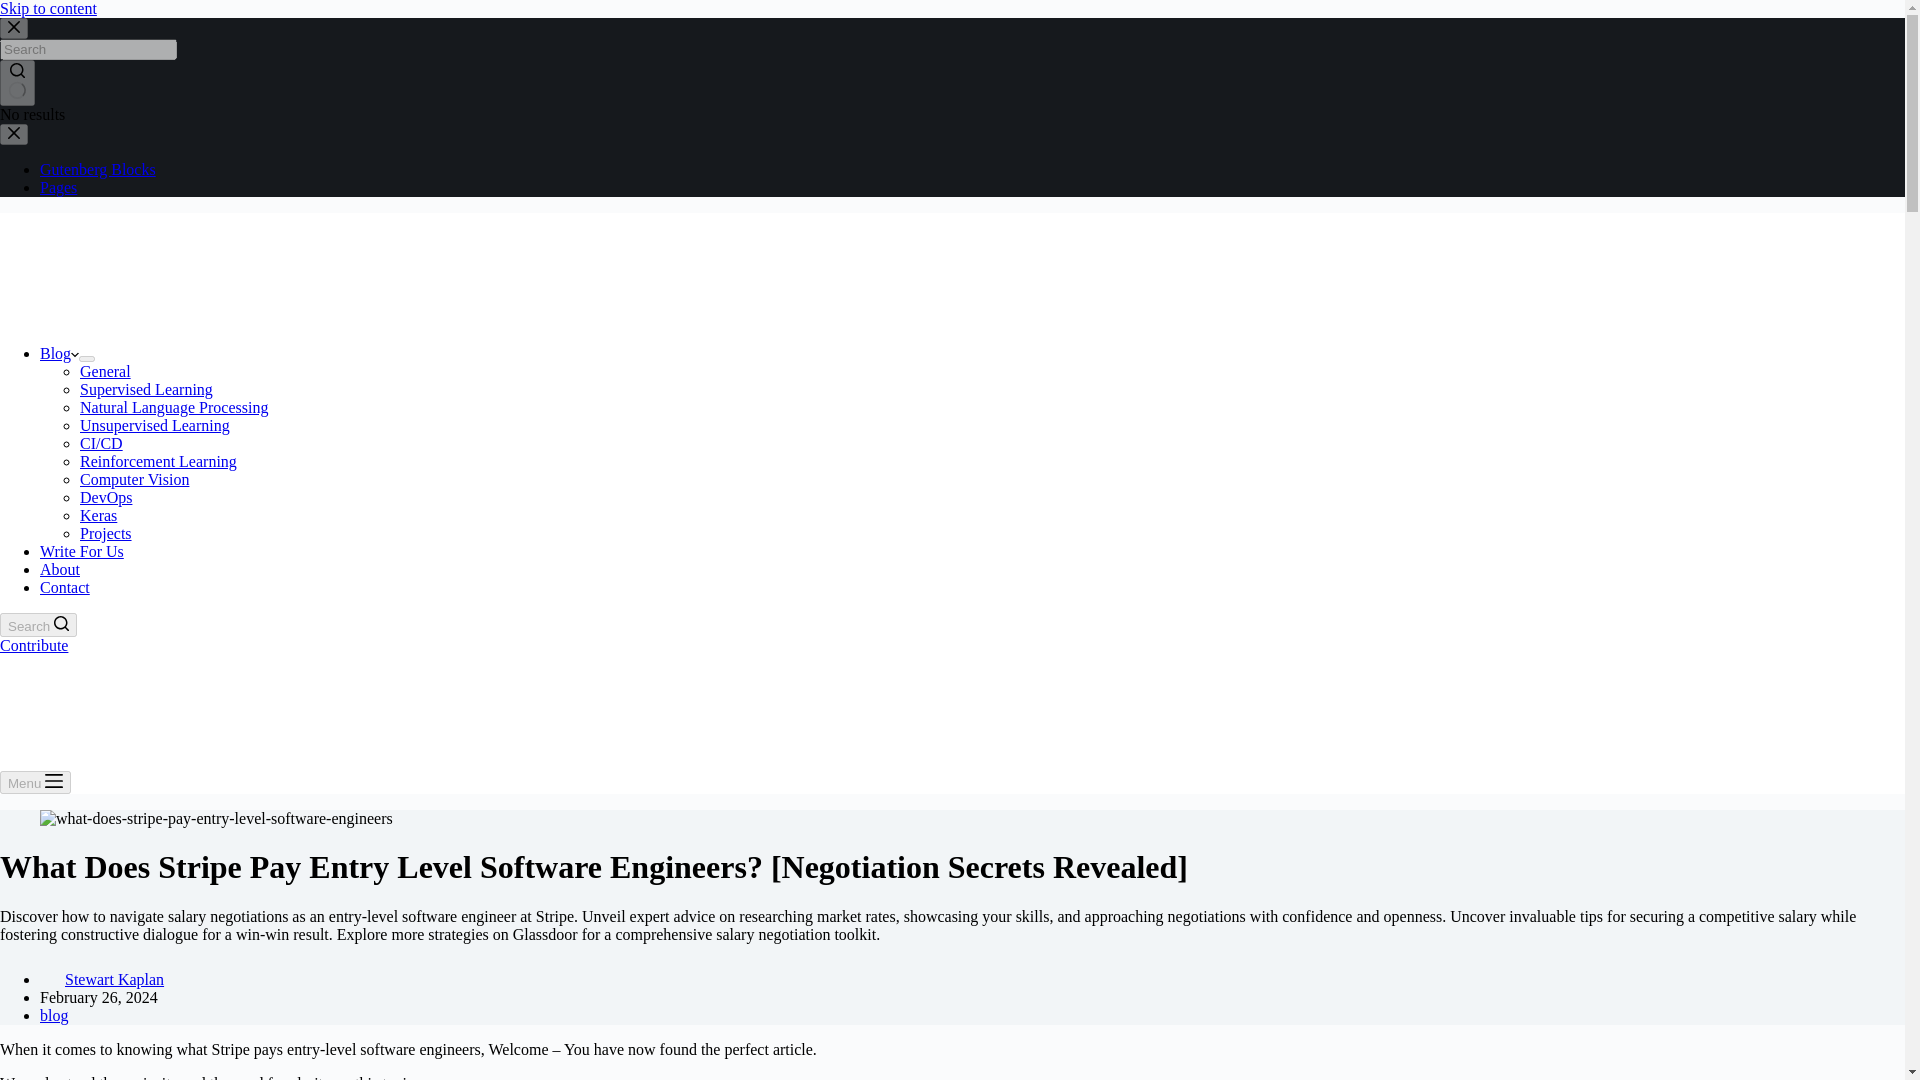 The width and height of the screenshot is (1920, 1080). Describe the element at coordinates (158, 460) in the screenshot. I see `Reinforcement Learning` at that location.